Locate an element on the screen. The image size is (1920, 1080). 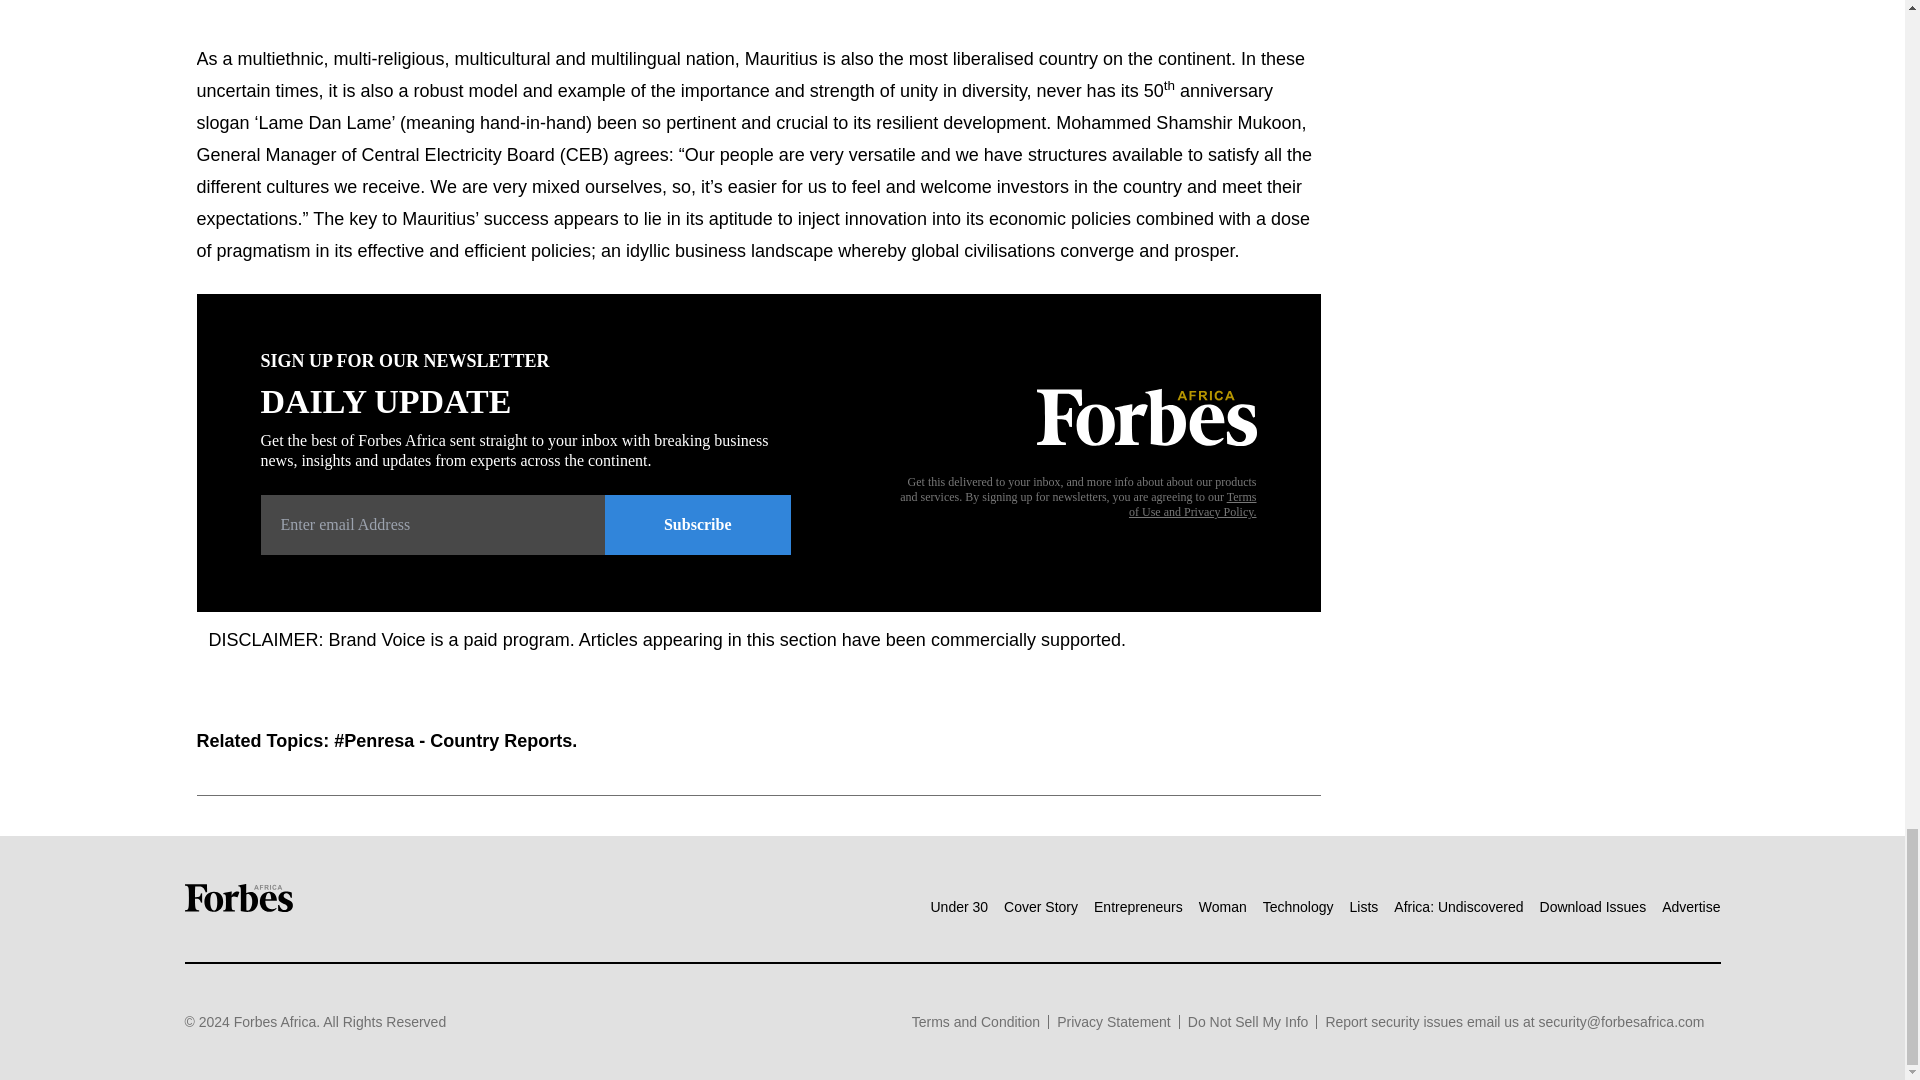
Africa: Undiscovered is located at coordinates (1458, 906).